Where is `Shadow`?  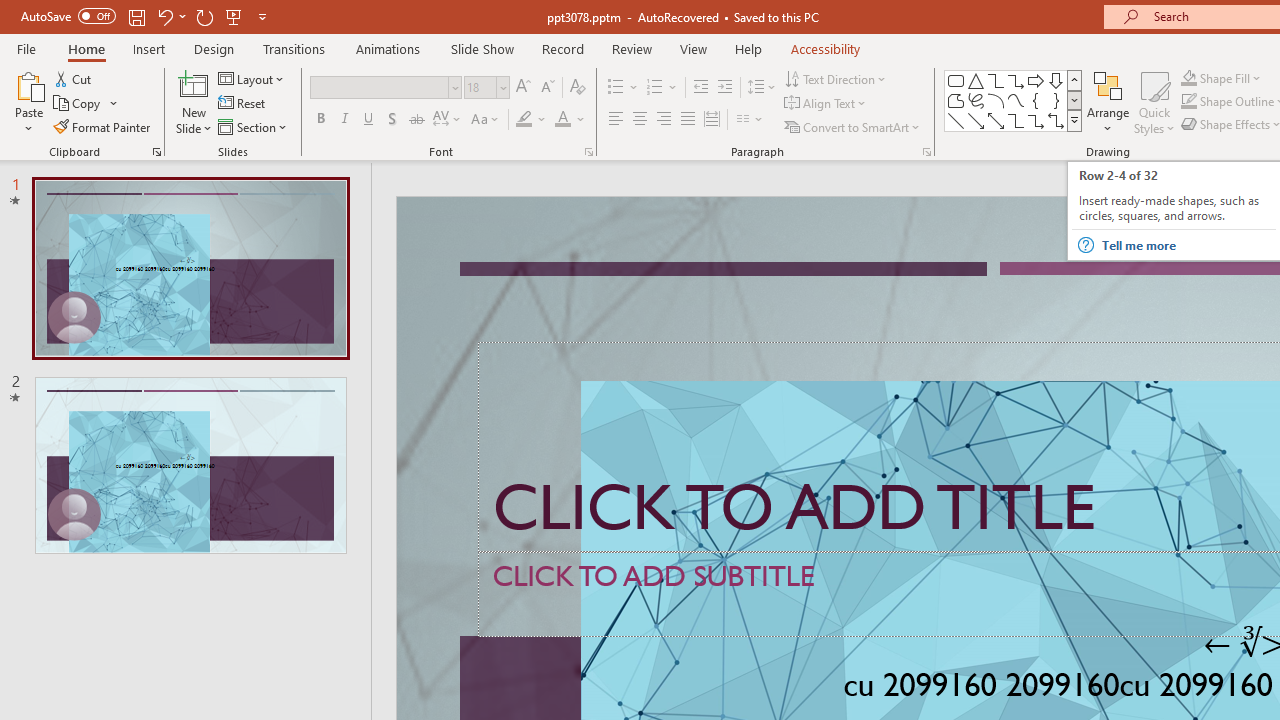
Shadow is located at coordinates (392, 120).